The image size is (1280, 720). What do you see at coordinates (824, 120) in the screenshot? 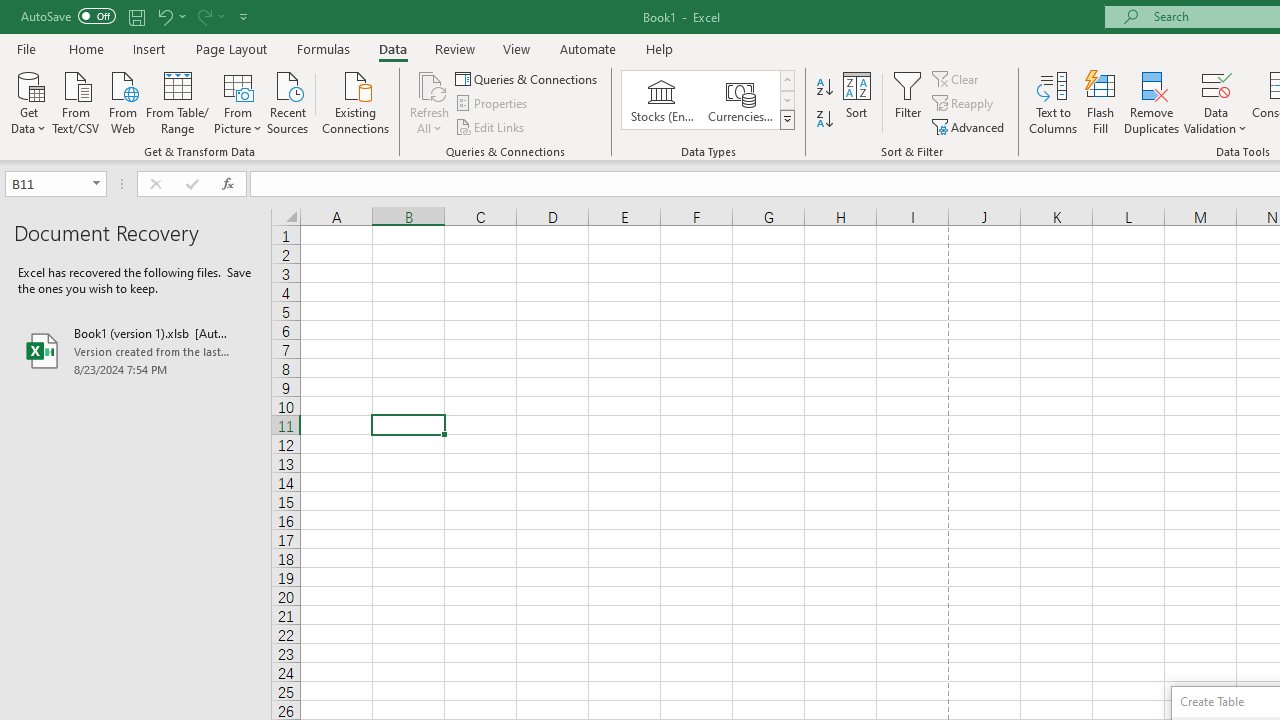
I see `Sort Z to A` at bounding box center [824, 120].